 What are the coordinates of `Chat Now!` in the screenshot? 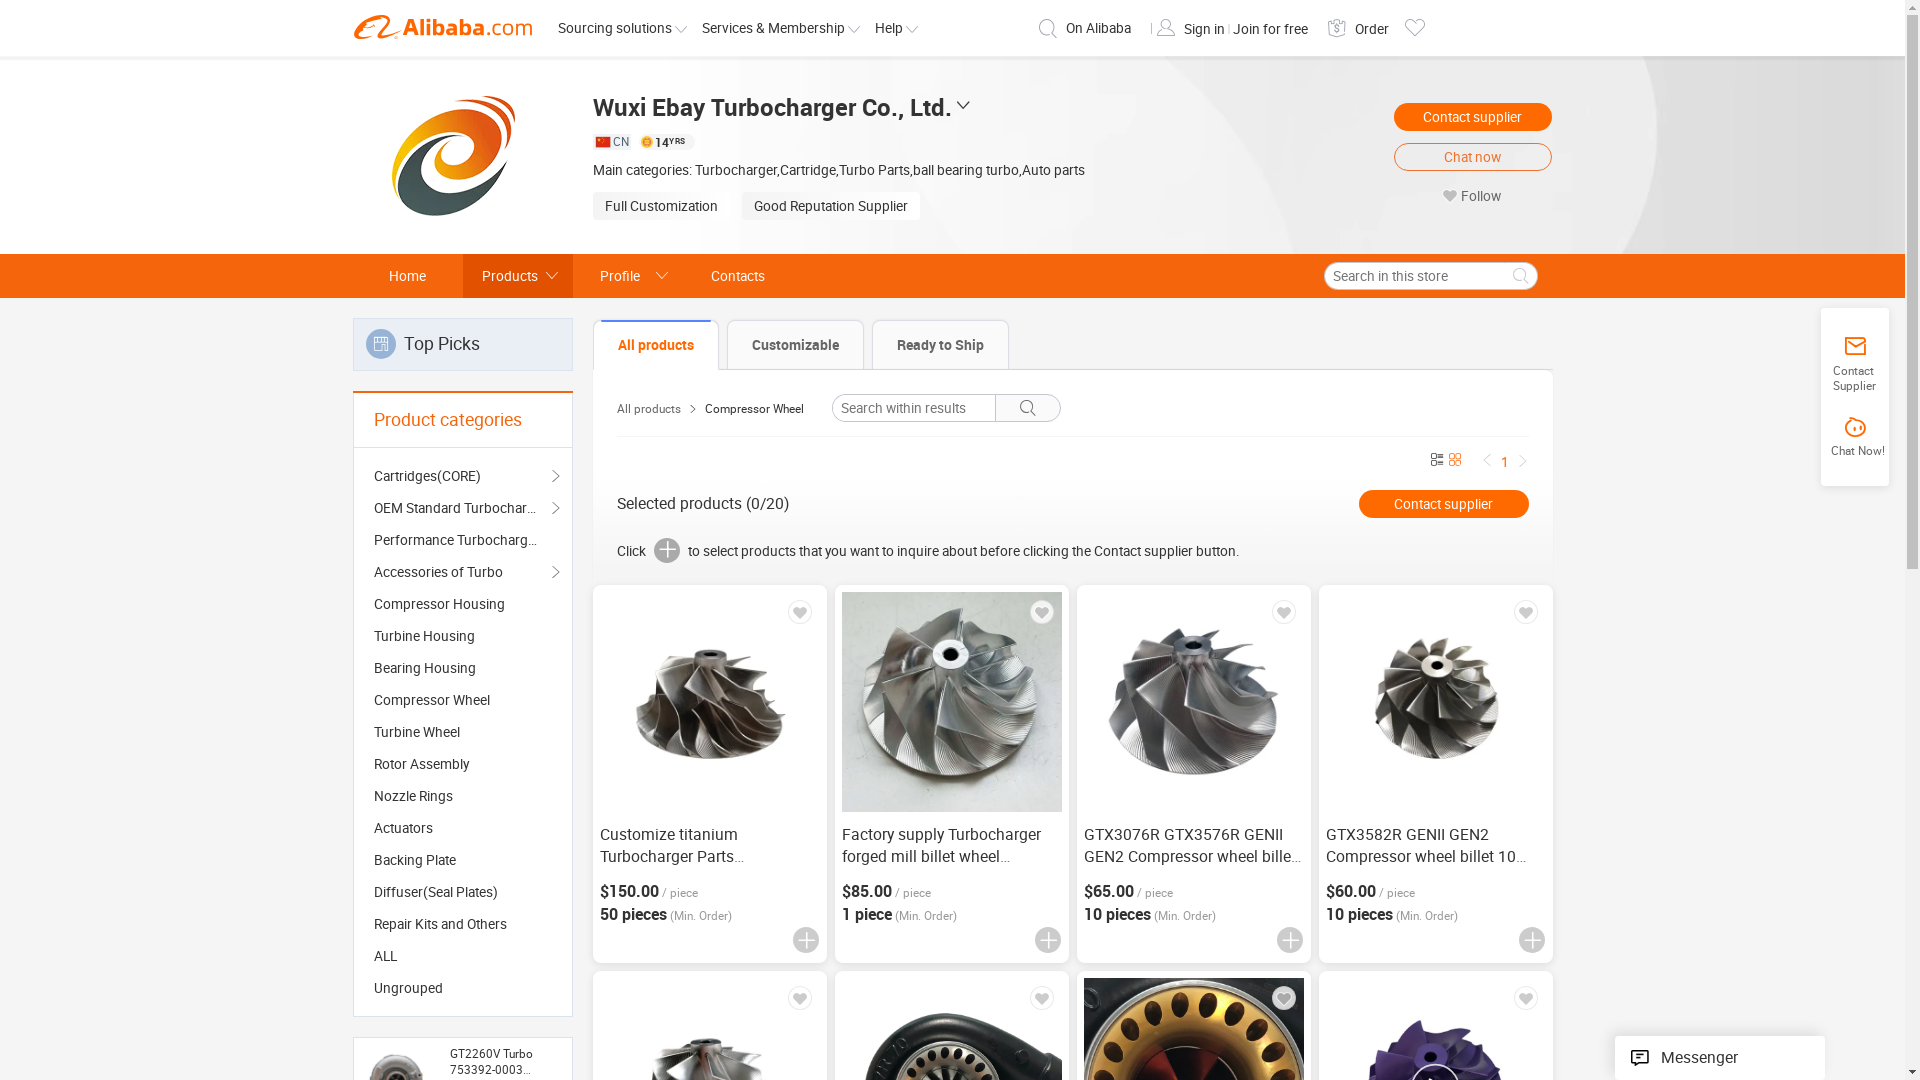 It's located at (1856, 438).